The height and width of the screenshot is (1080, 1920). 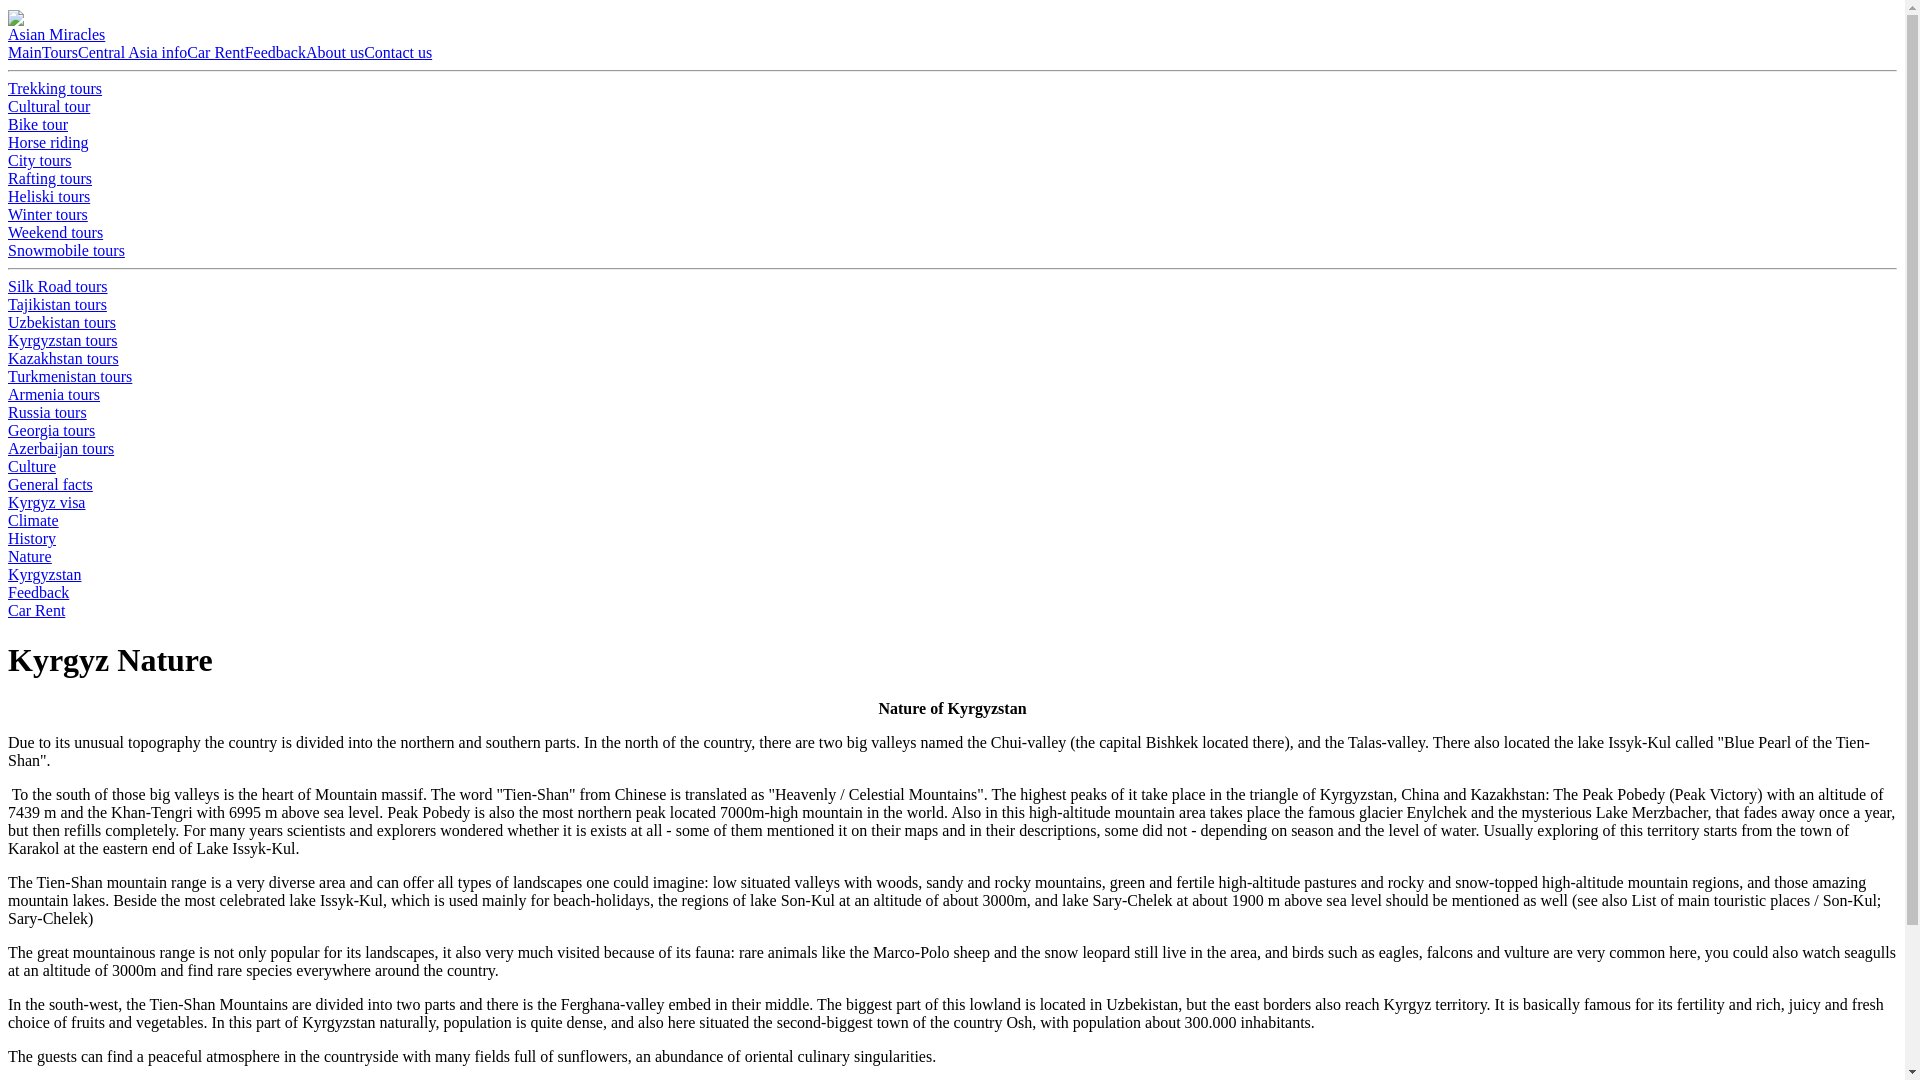 What do you see at coordinates (40, 160) in the screenshot?
I see `City tours` at bounding box center [40, 160].